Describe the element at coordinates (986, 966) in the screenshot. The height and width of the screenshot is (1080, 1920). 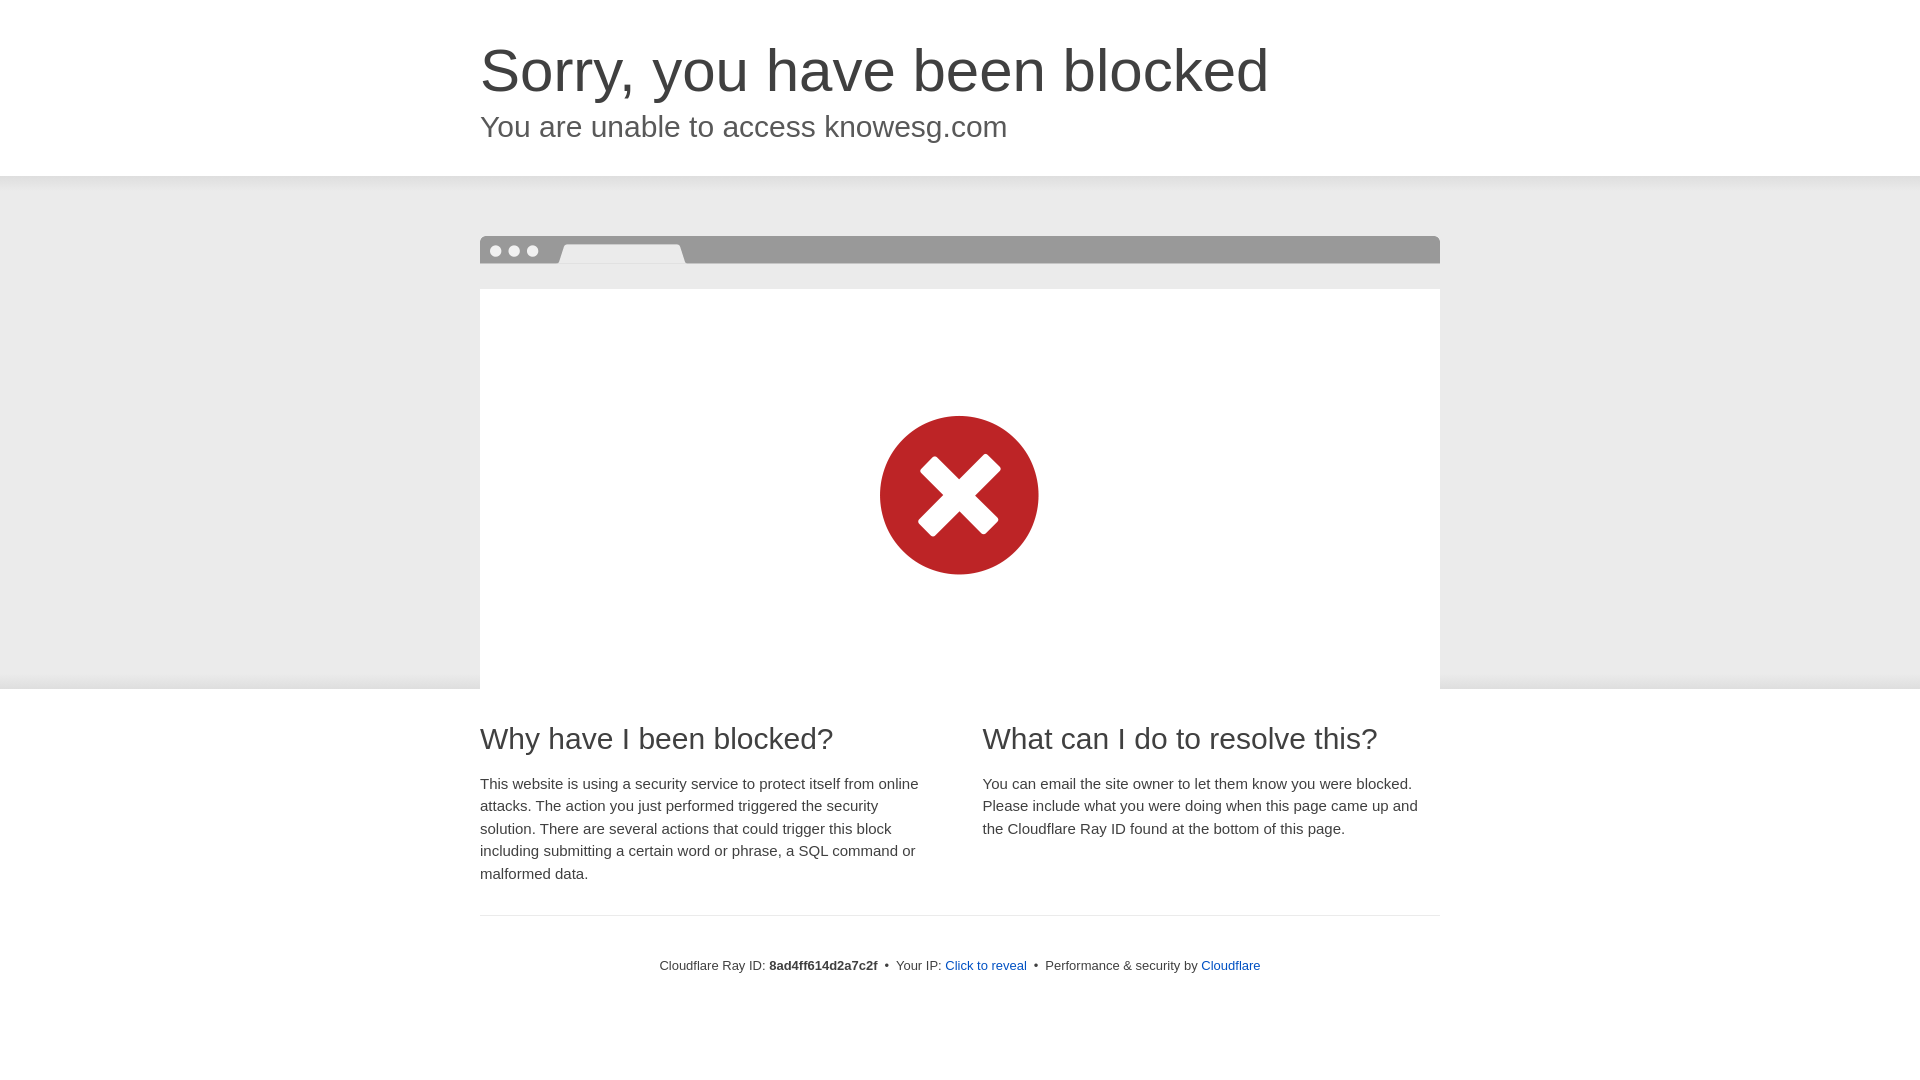
I see `Click to reveal` at that location.